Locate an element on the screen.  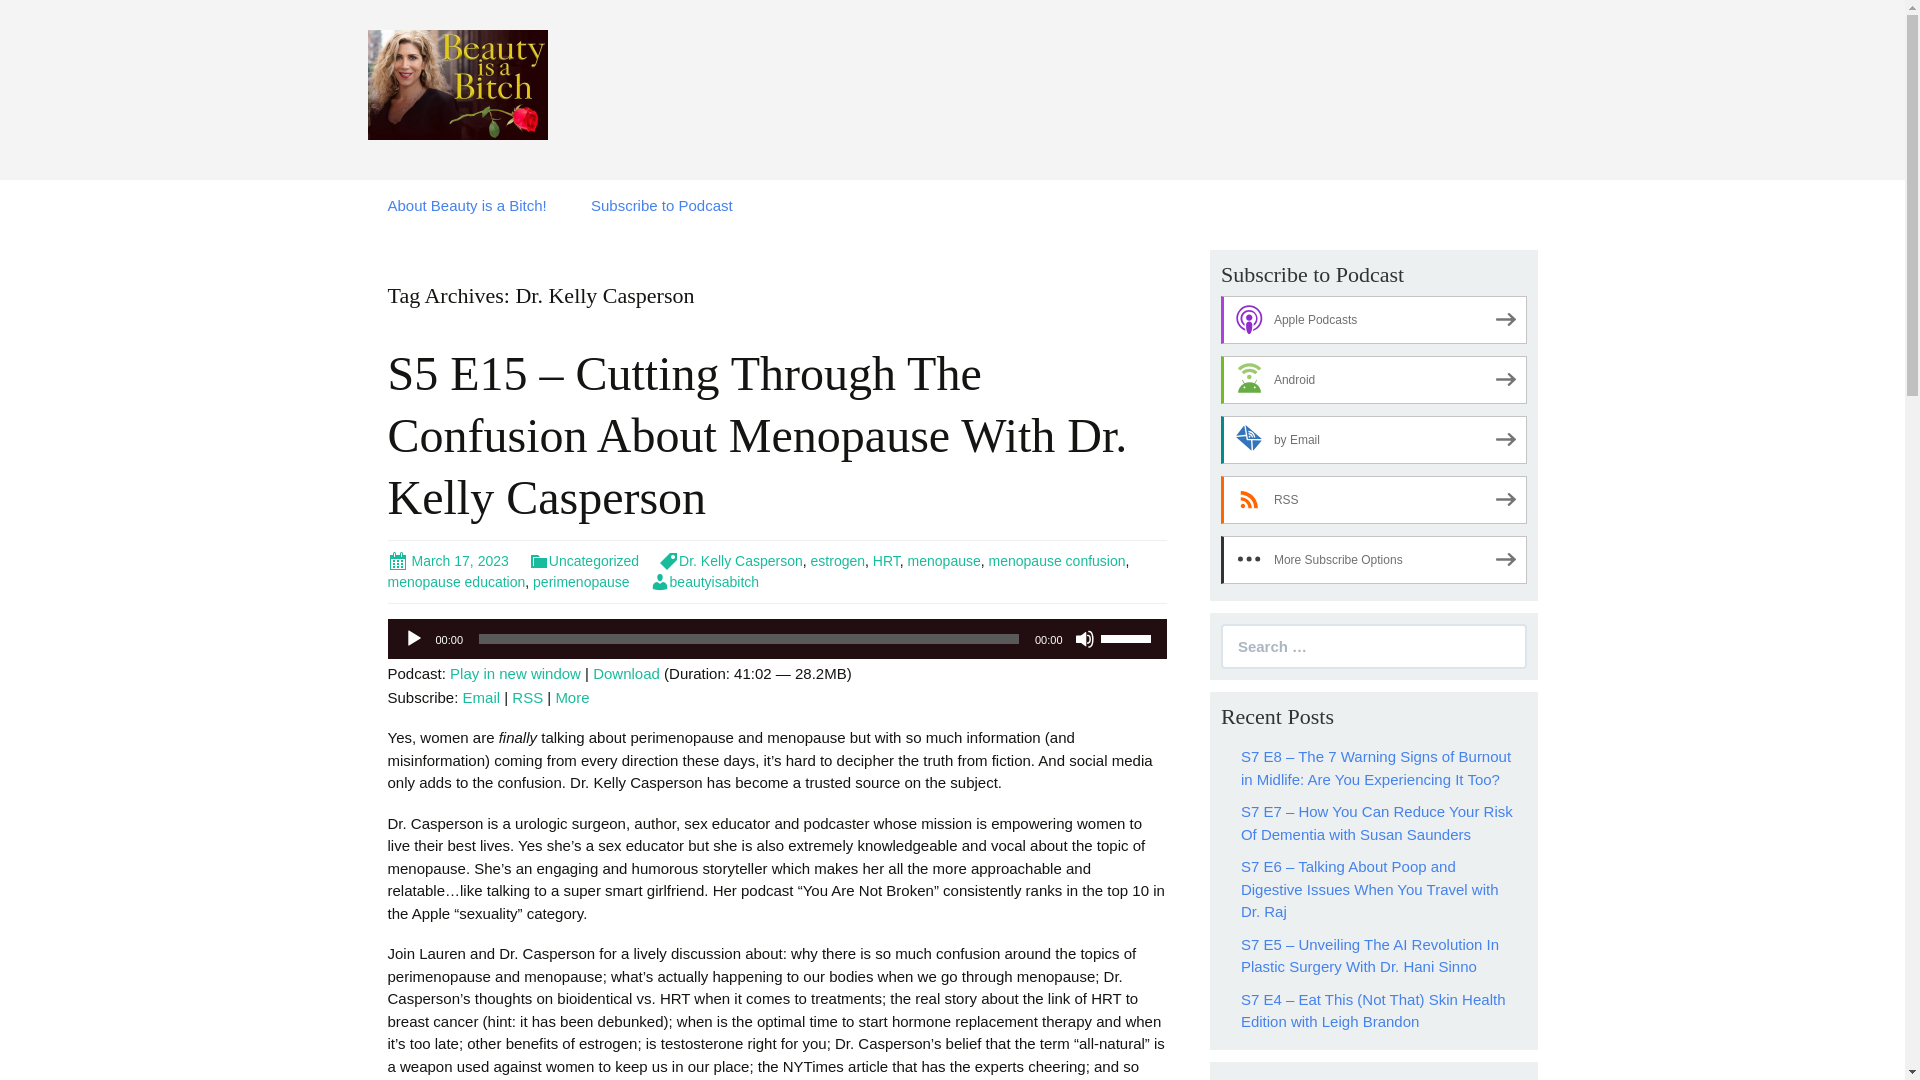
Subscribe on Apple Podcasts is located at coordinates (1374, 320).